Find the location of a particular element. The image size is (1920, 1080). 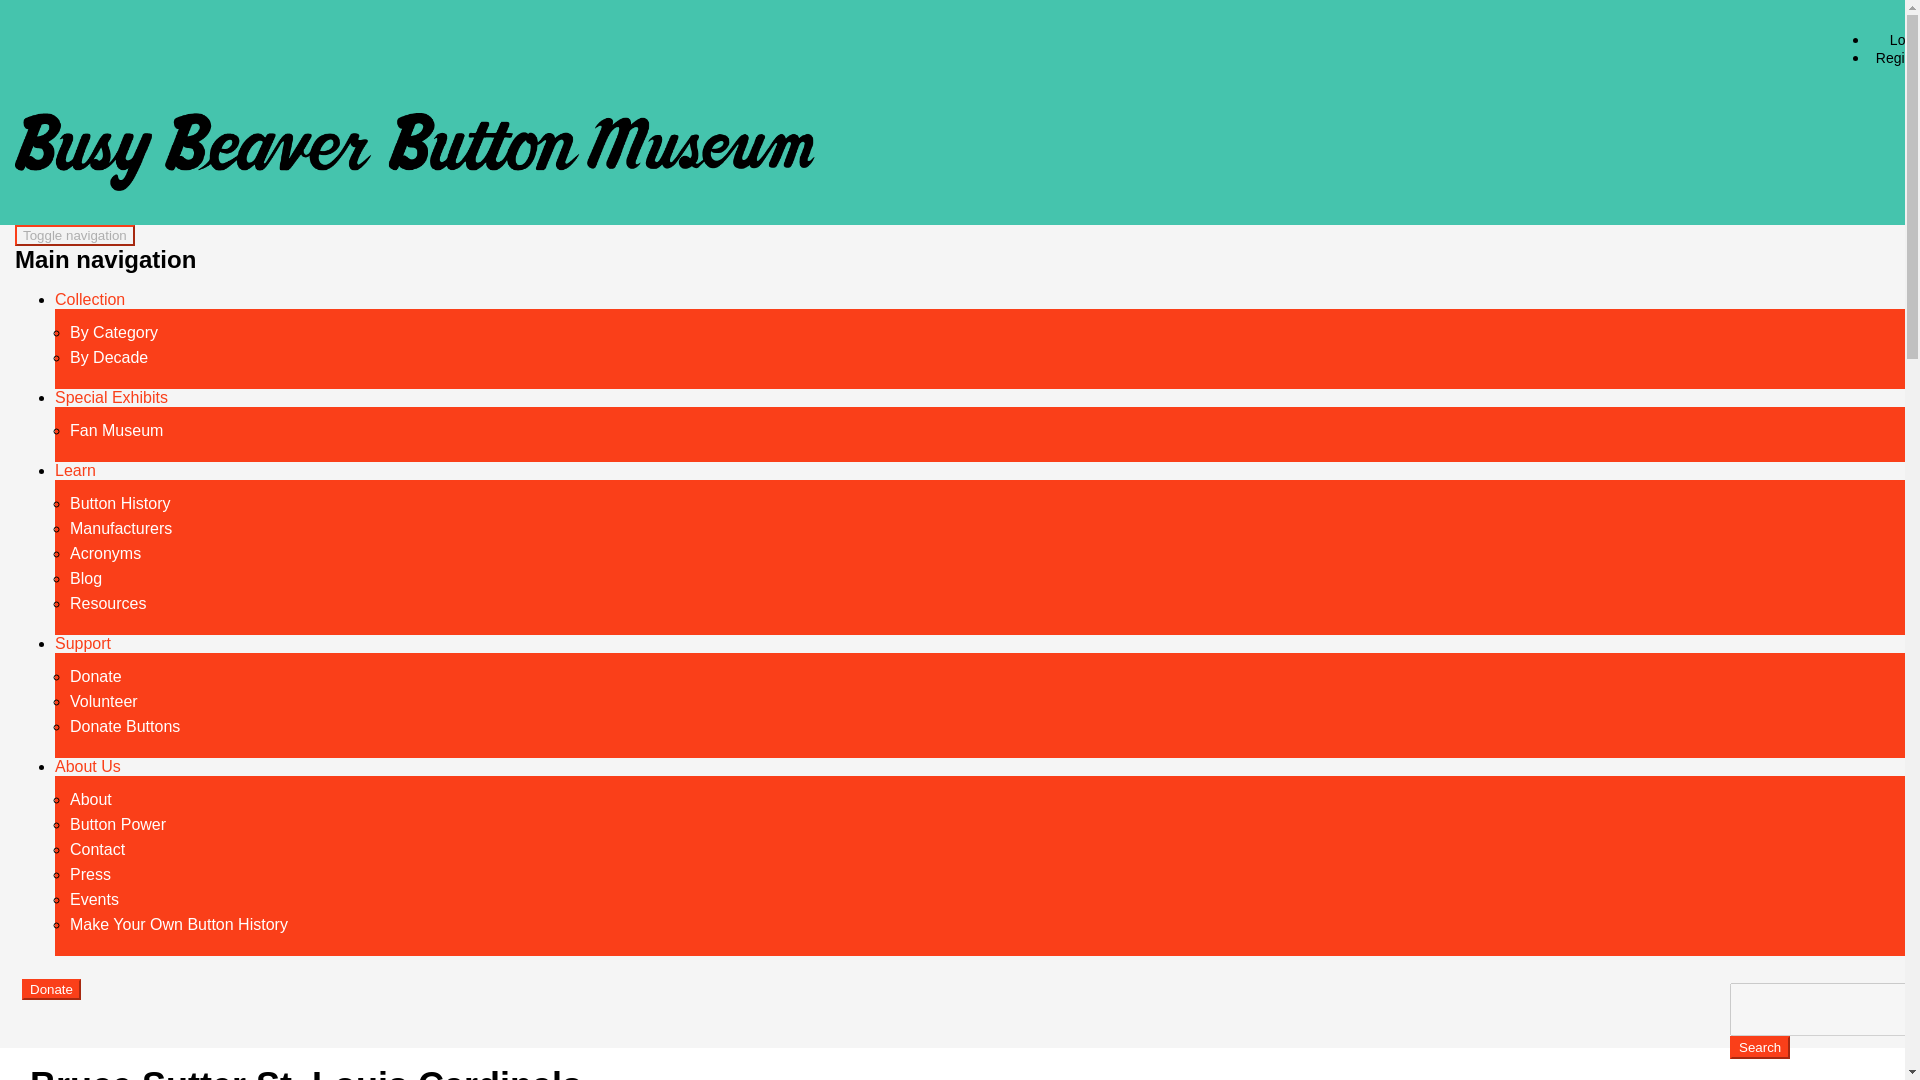

Learn is located at coordinates (76, 470).